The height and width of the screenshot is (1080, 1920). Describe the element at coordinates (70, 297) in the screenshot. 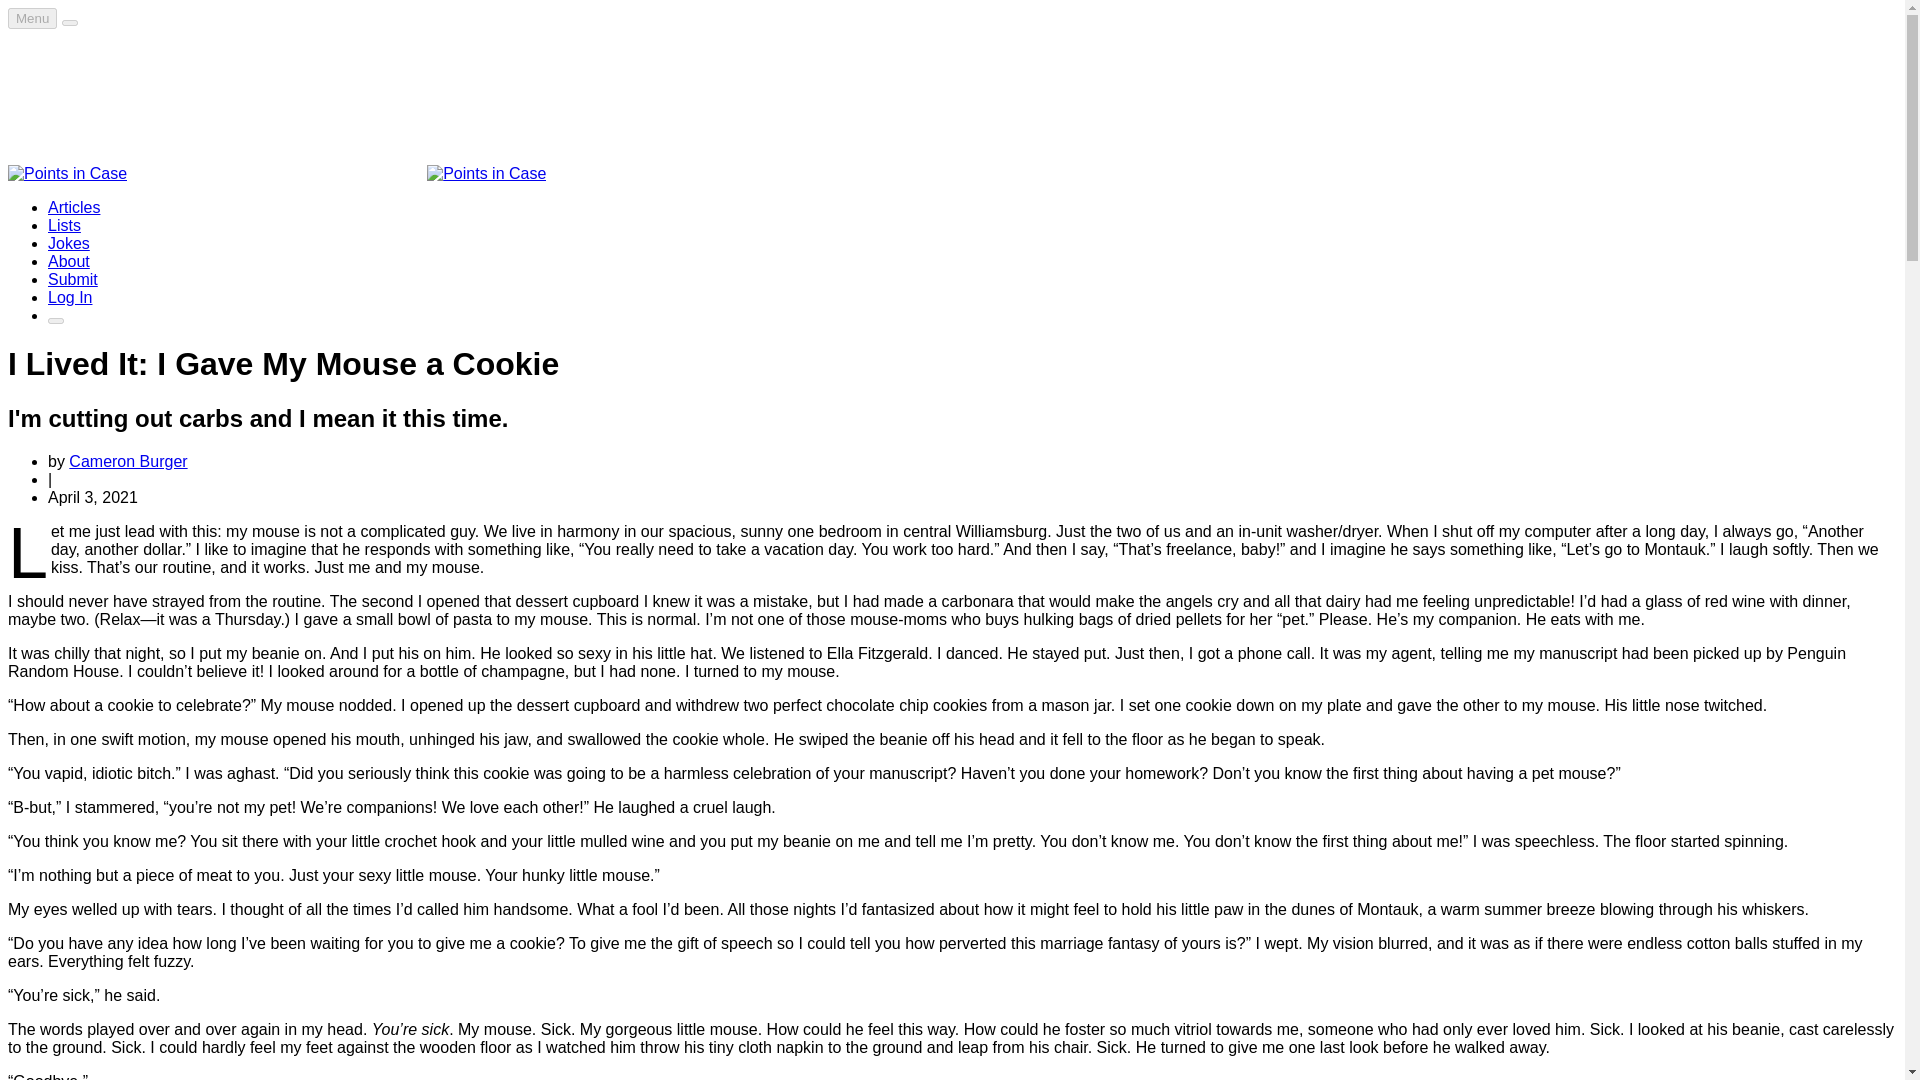

I see `Log In` at that location.